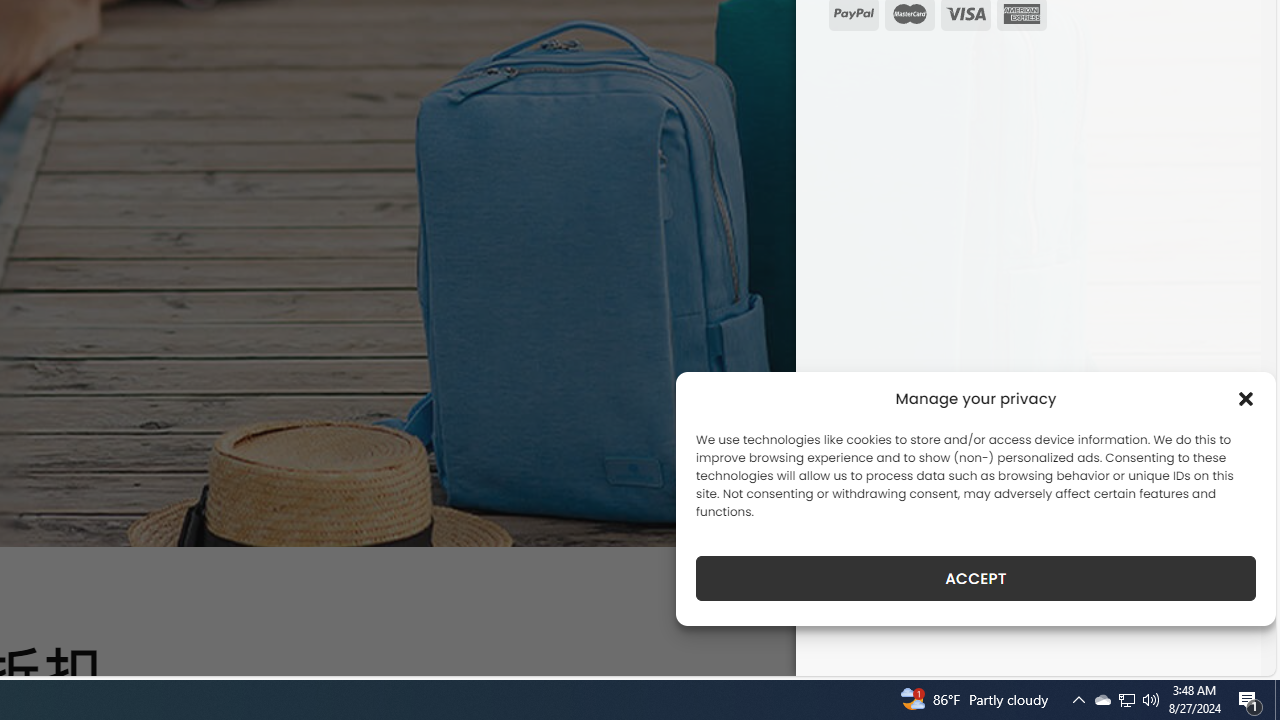 The height and width of the screenshot is (720, 1280). What do you see at coordinates (1246, 398) in the screenshot?
I see `Class: cmplz-close` at bounding box center [1246, 398].